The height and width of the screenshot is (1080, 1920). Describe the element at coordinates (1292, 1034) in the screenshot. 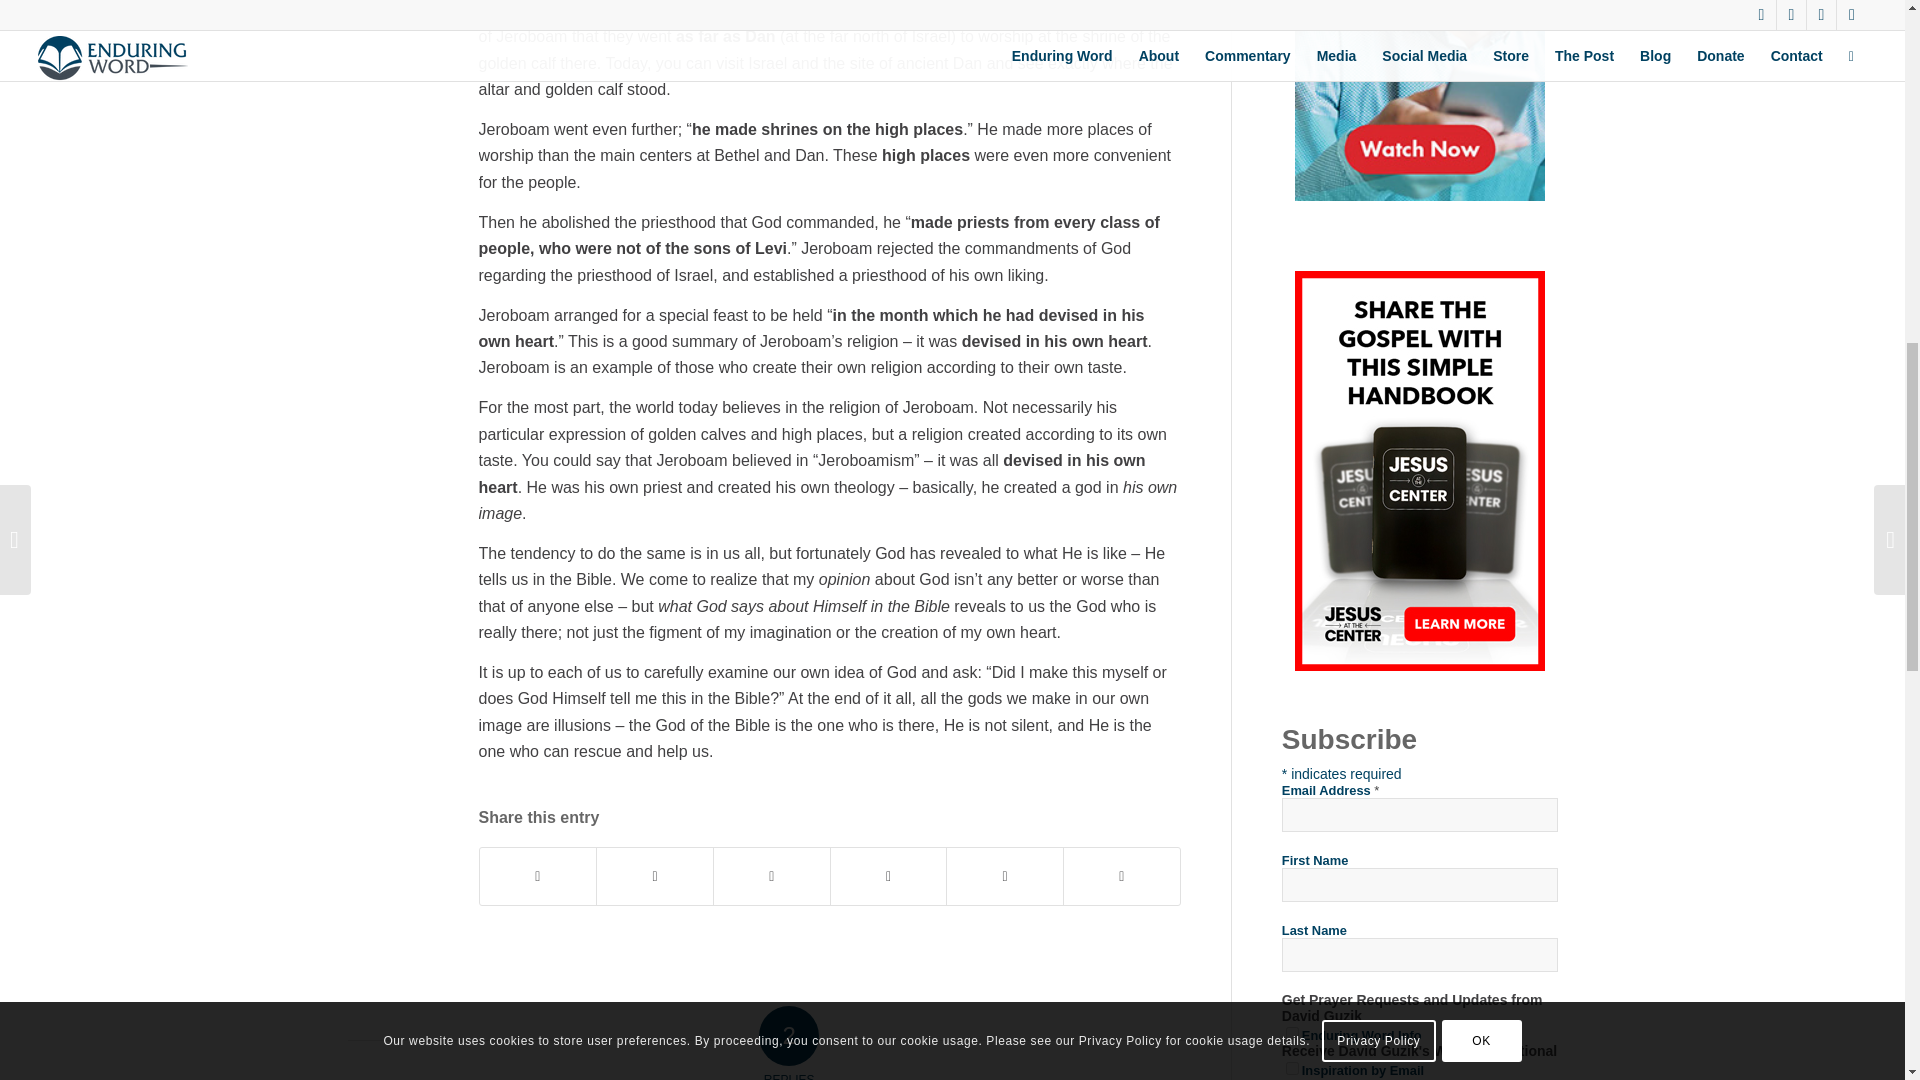

I see `1` at that location.